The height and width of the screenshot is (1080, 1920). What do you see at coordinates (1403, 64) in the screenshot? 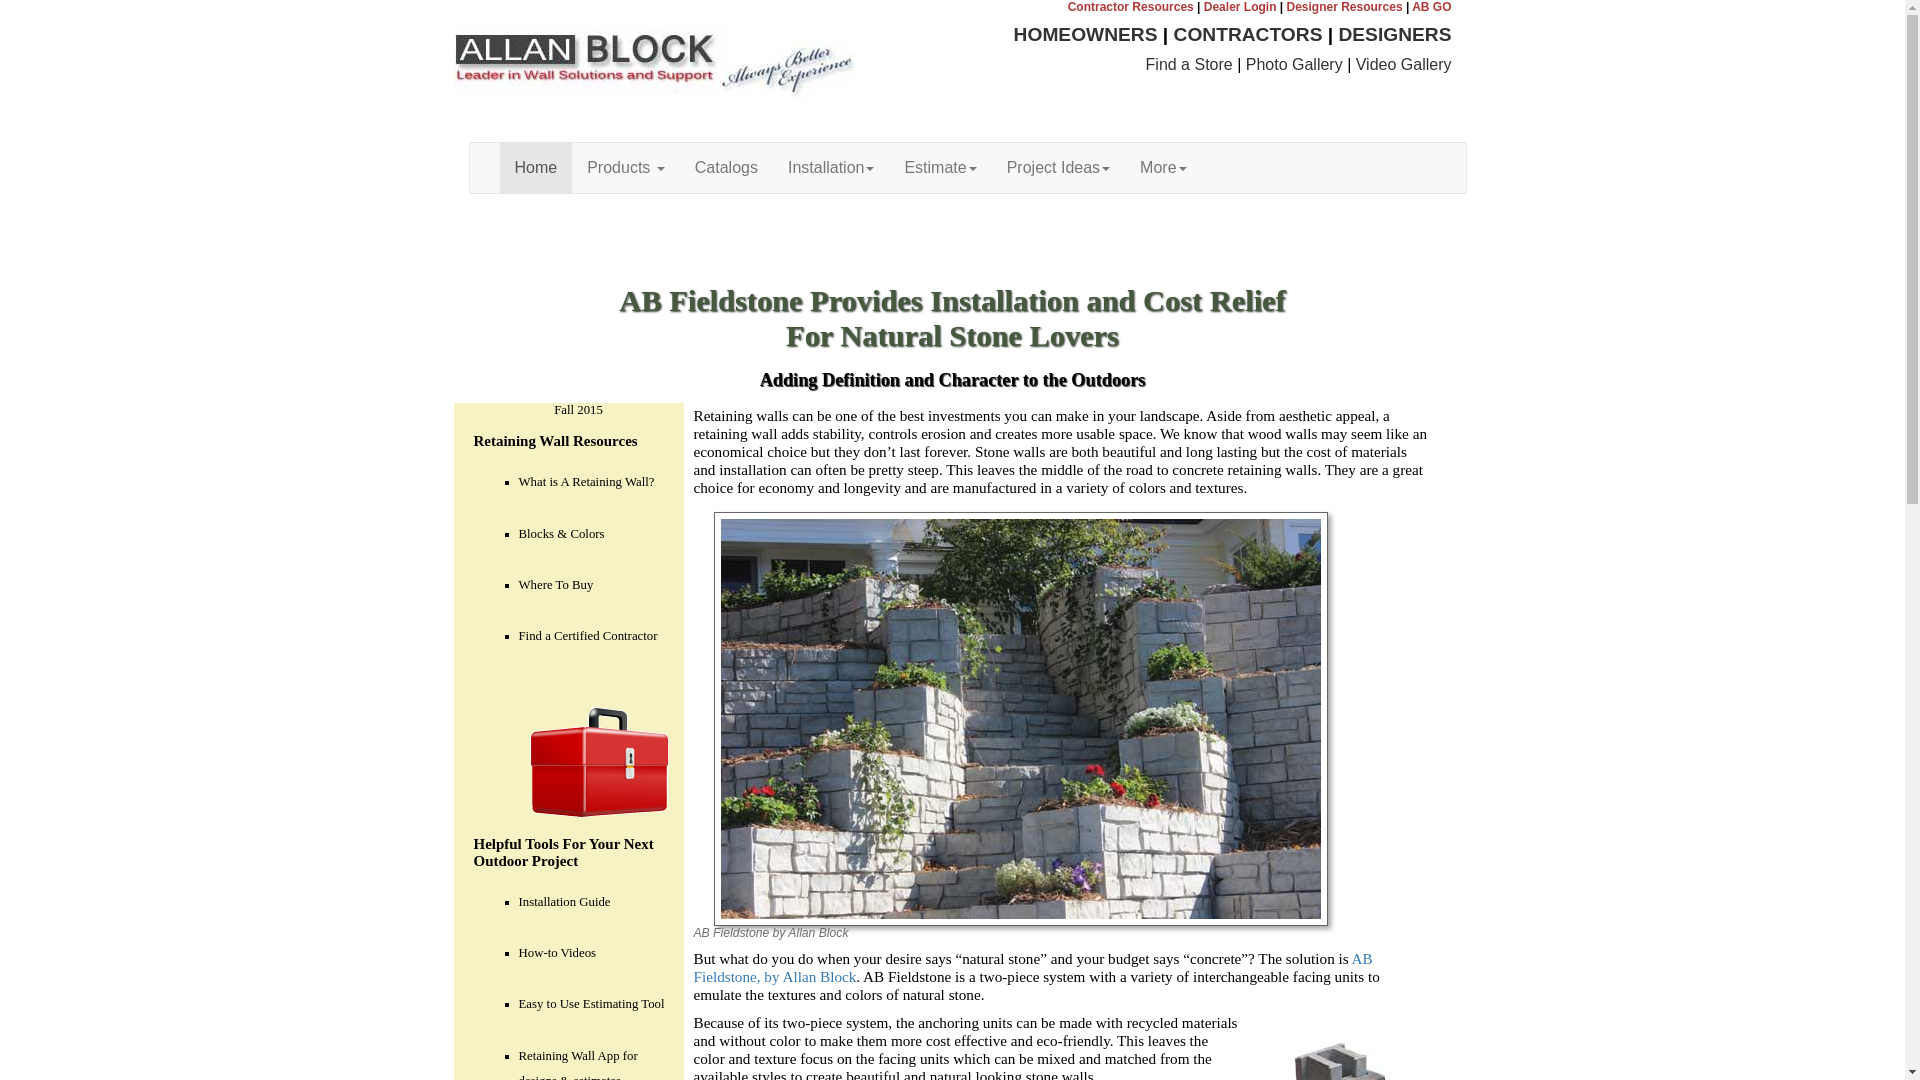
I see `Video Gallery` at bounding box center [1403, 64].